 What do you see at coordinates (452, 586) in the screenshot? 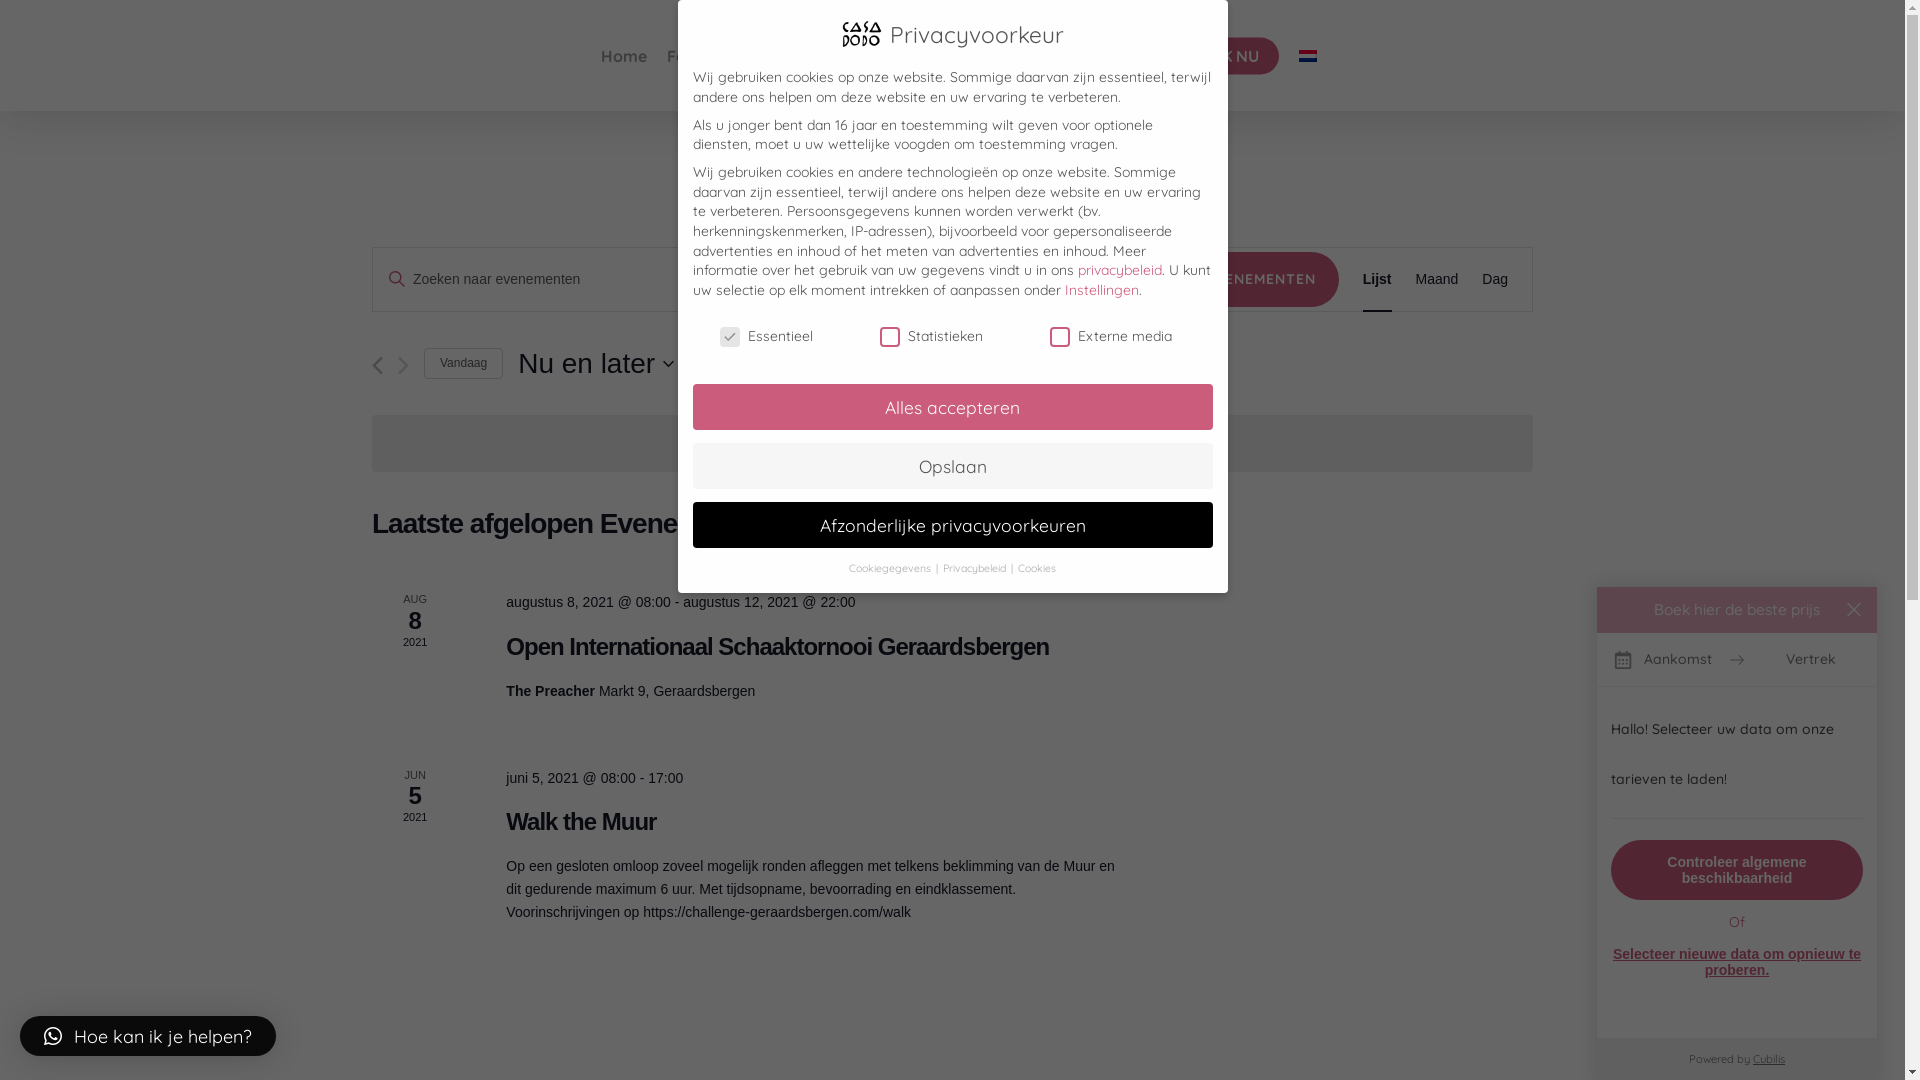
I see `Wandelen` at bounding box center [452, 586].